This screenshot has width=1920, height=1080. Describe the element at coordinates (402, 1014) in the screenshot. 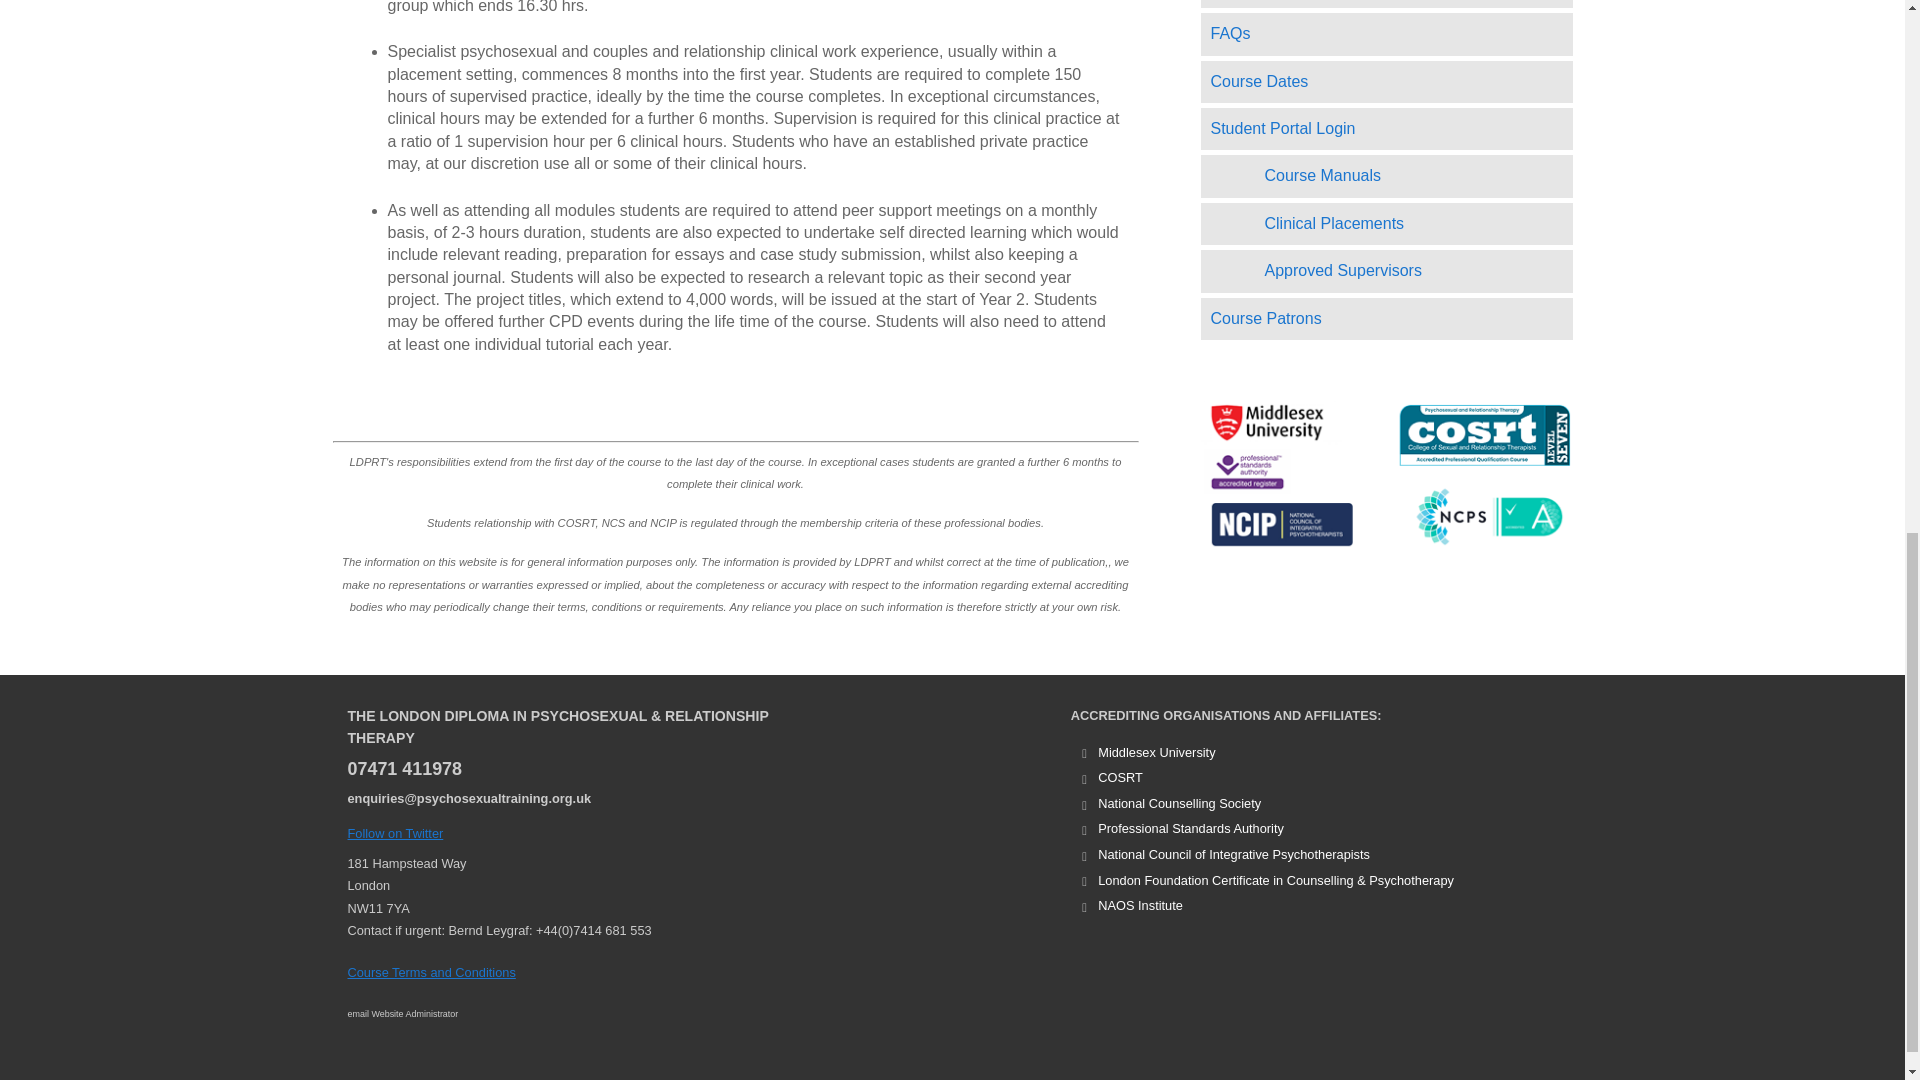

I see `email Website Administrator` at that location.